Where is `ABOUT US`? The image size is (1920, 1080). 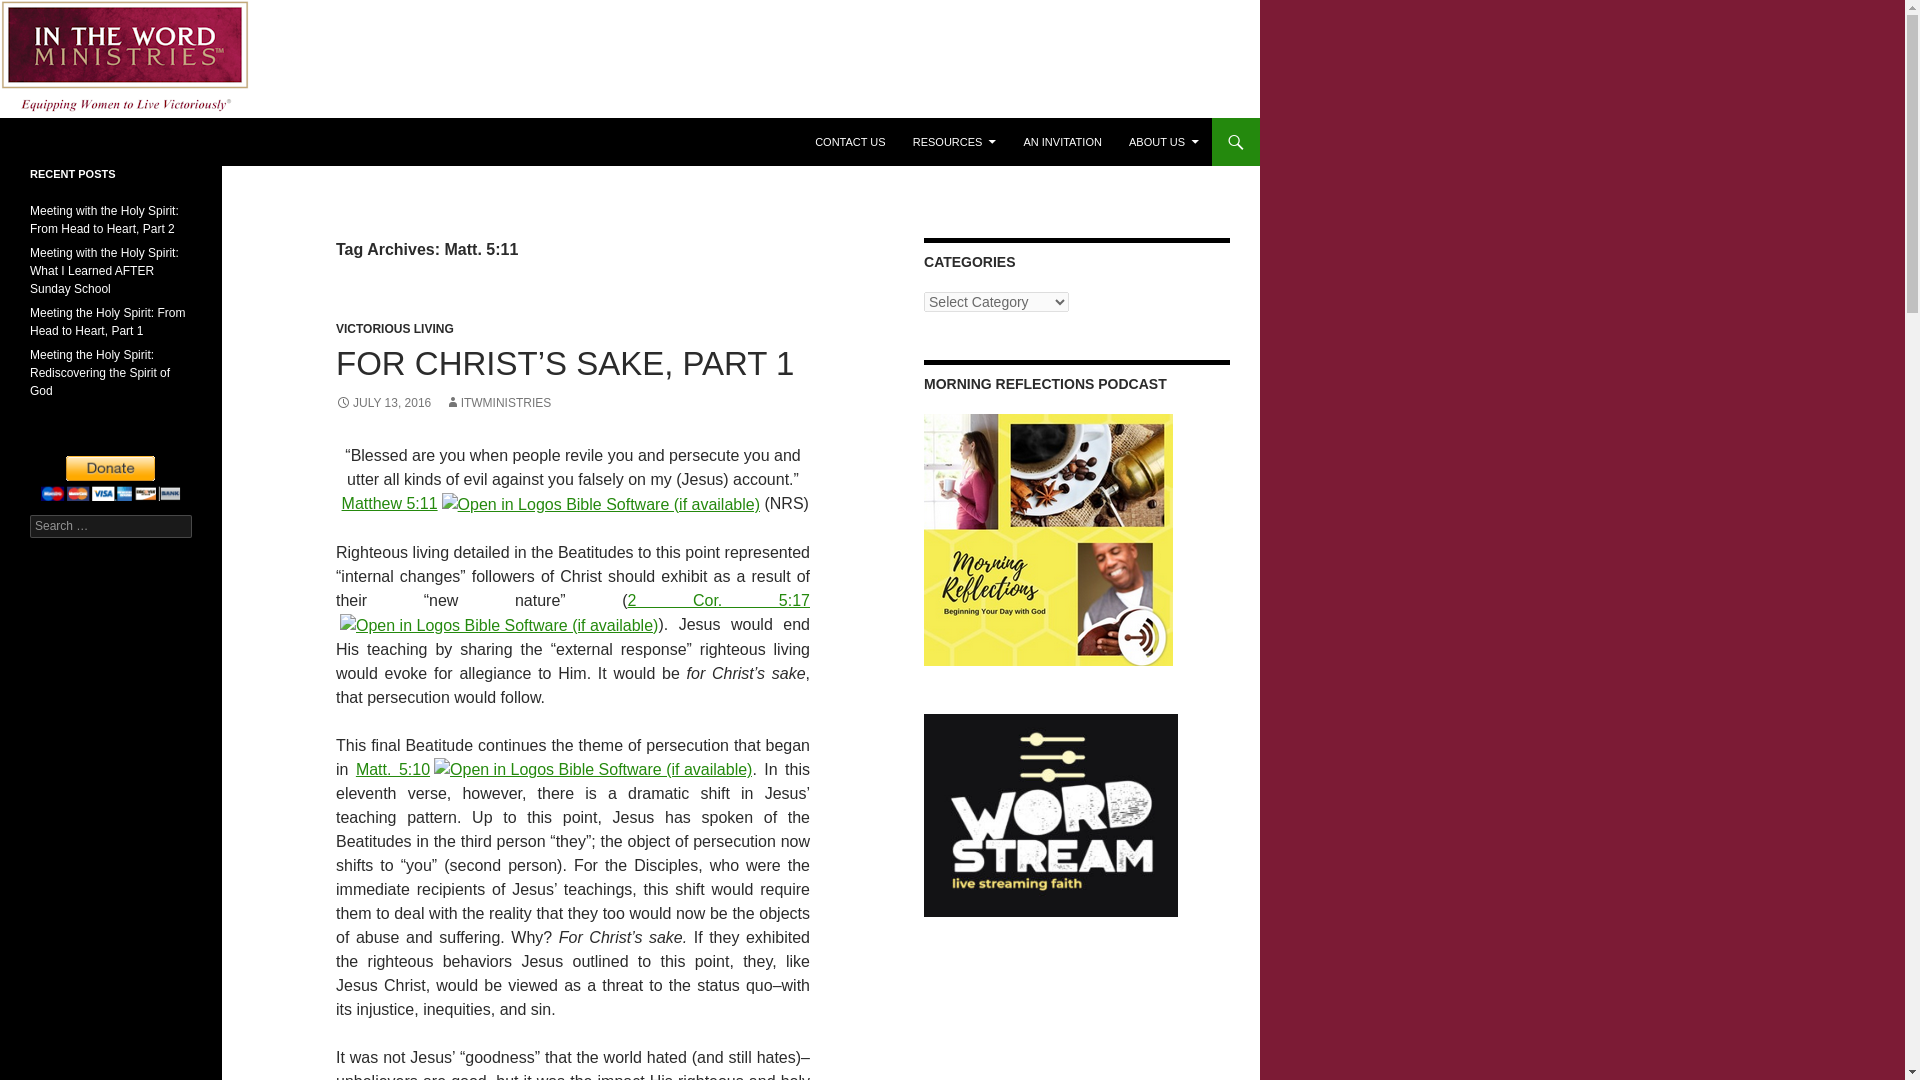
ABOUT US is located at coordinates (1164, 142).